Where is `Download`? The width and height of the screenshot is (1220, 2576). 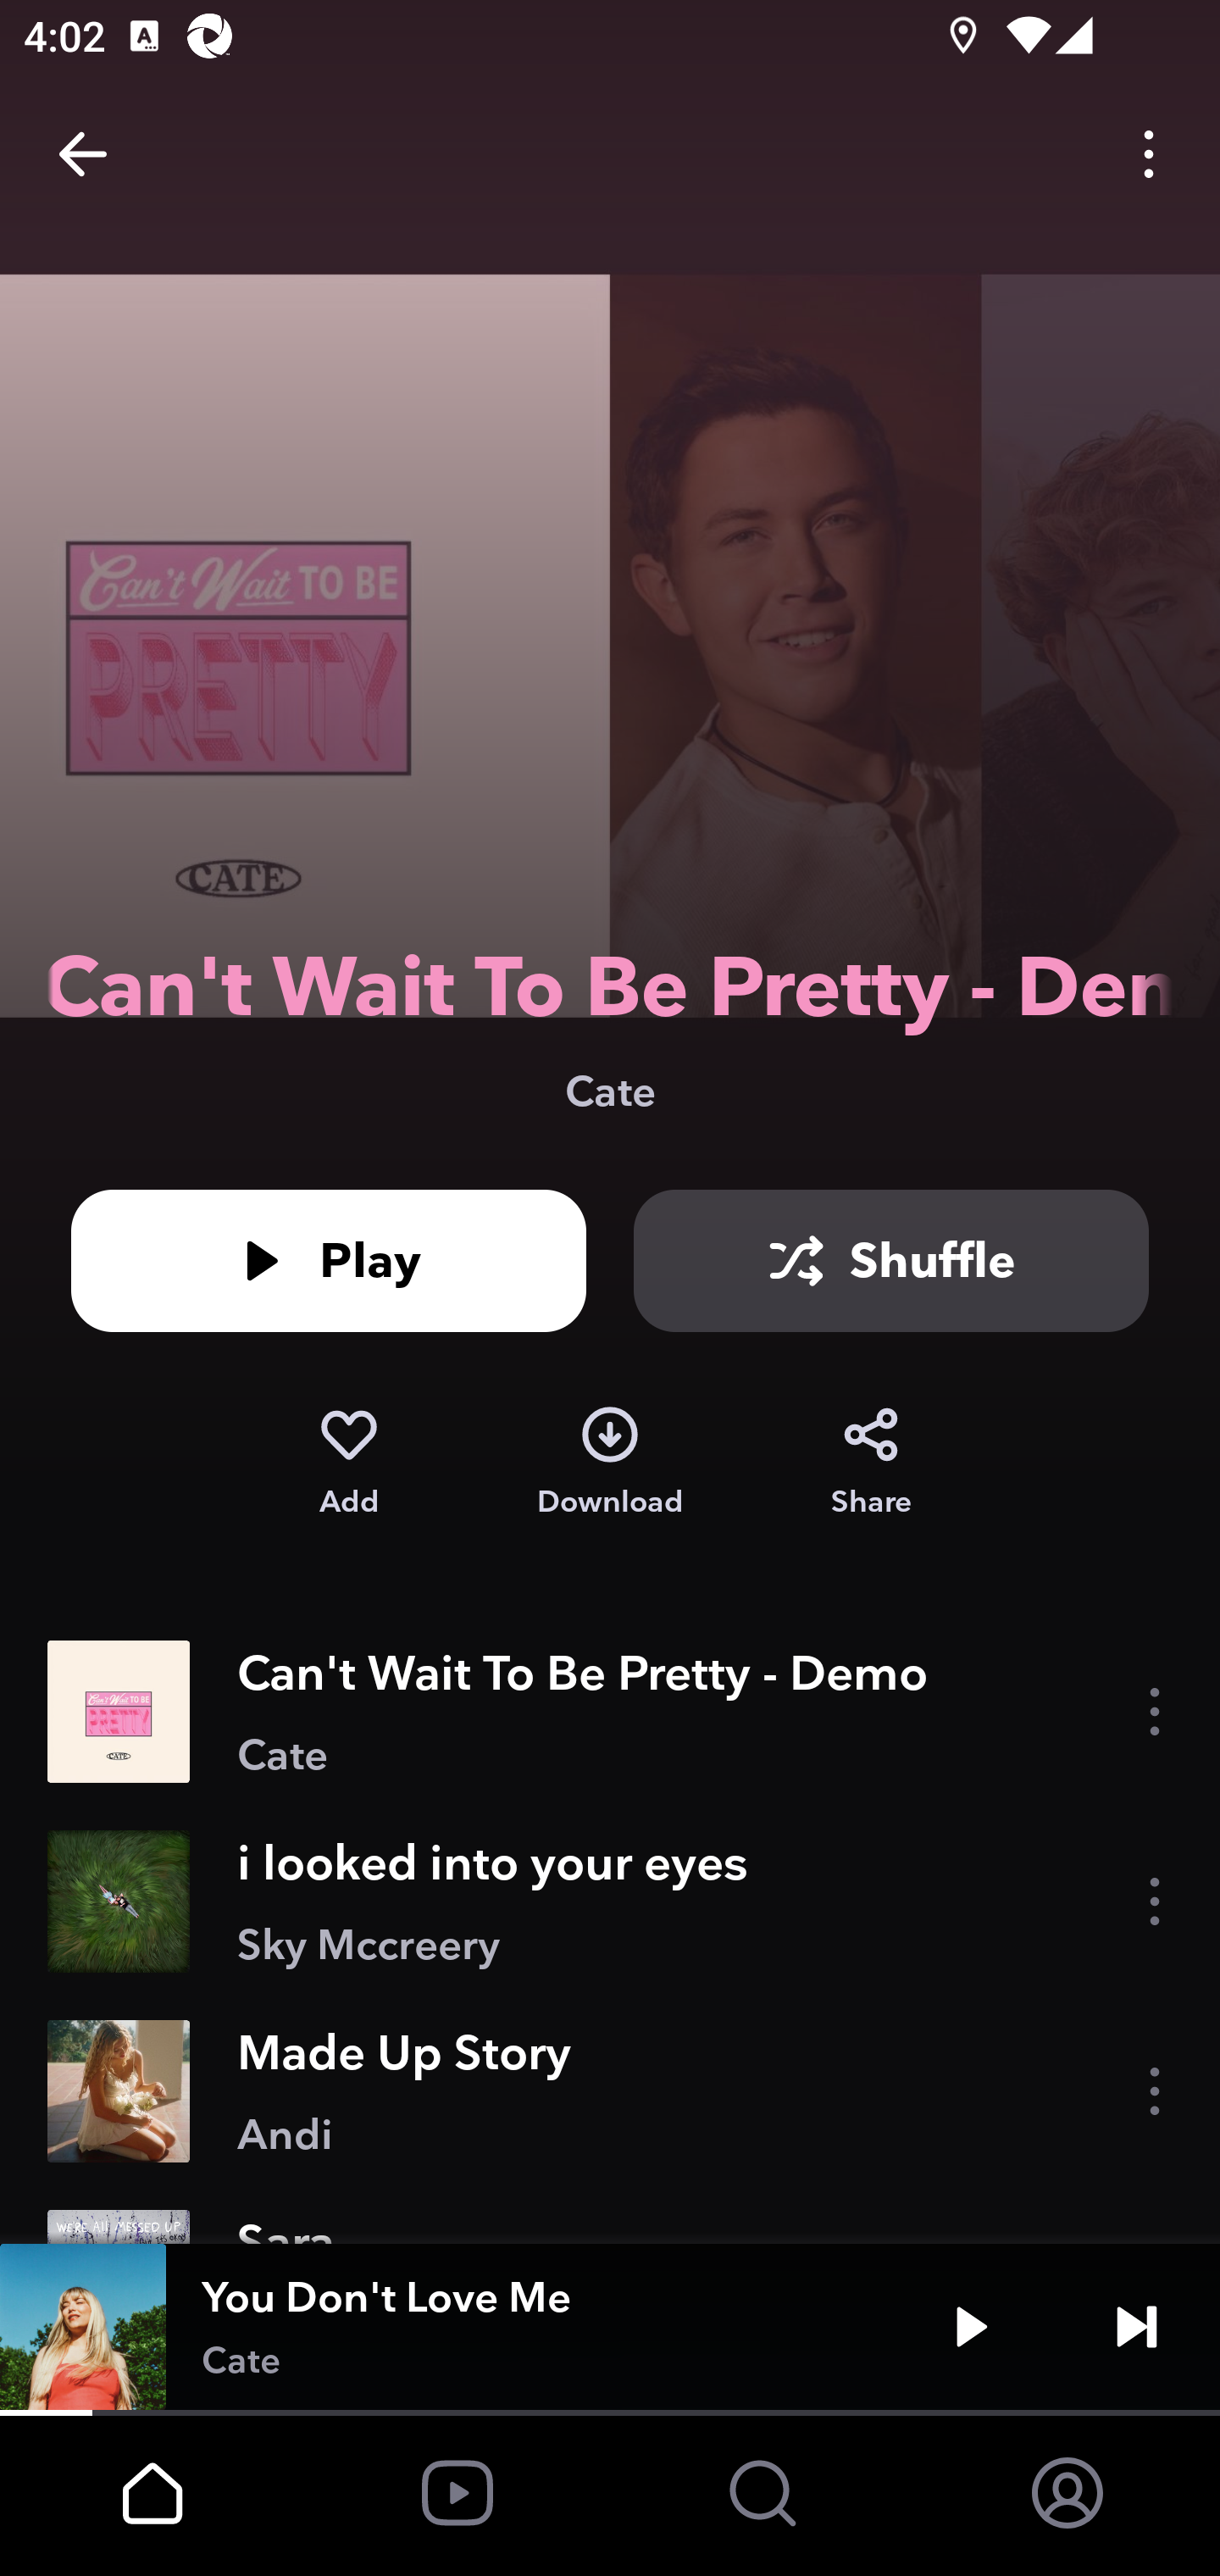 Download is located at coordinates (610, 1463).